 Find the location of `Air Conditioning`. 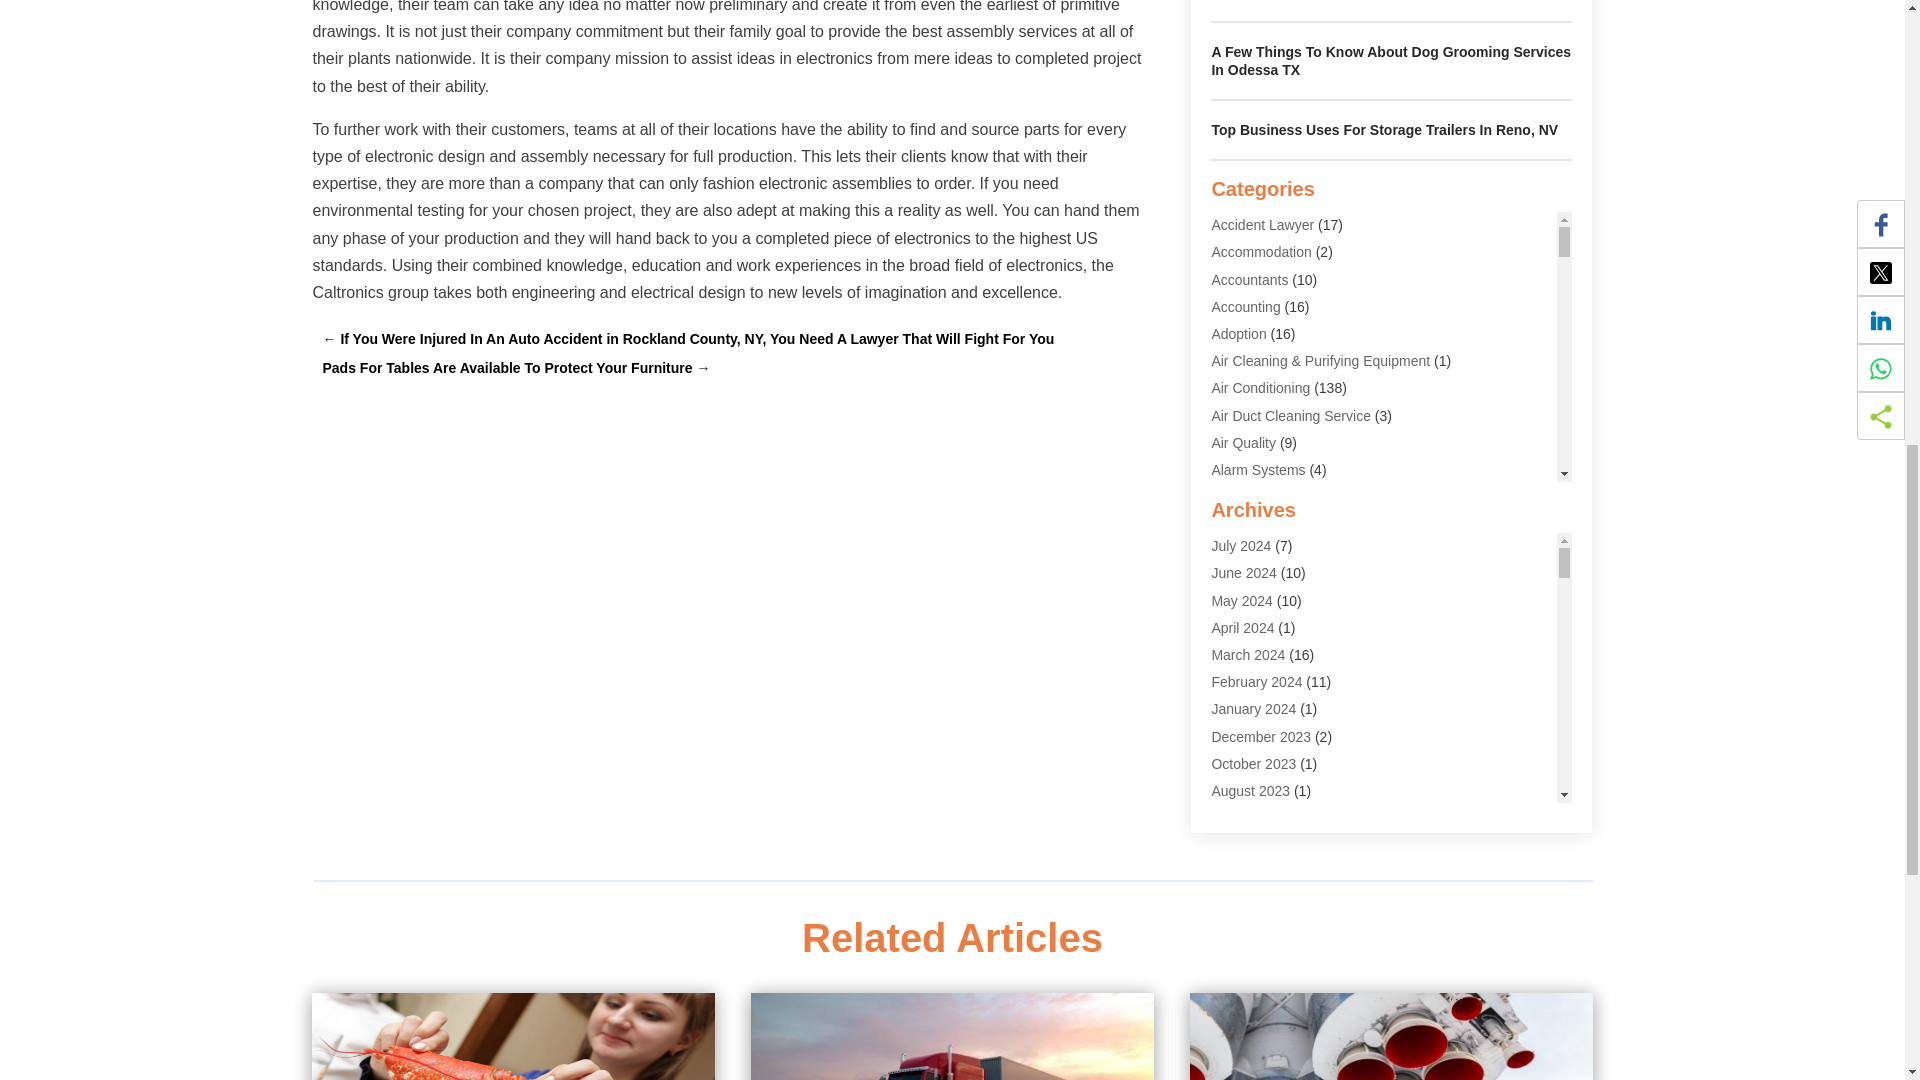

Air Conditioning is located at coordinates (1260, 388).